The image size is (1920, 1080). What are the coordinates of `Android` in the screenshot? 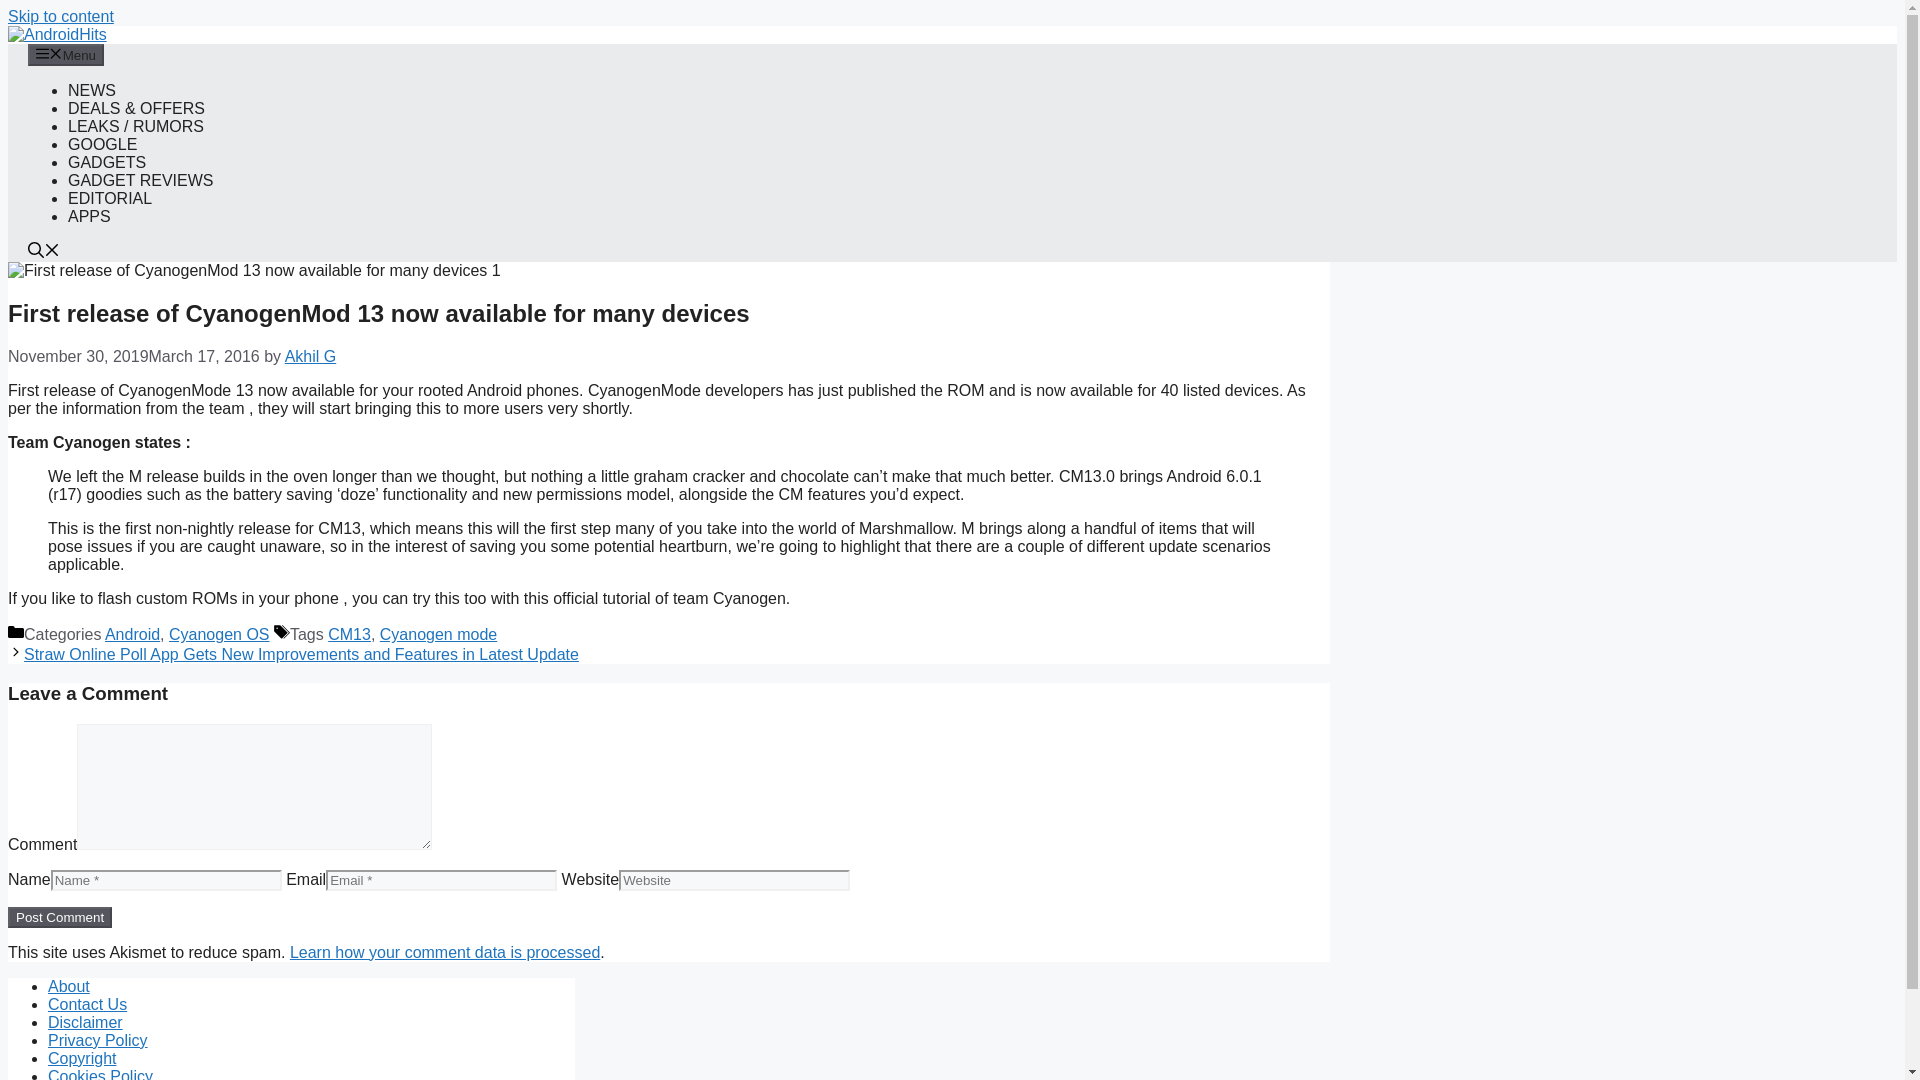 It's located at (132, 634).